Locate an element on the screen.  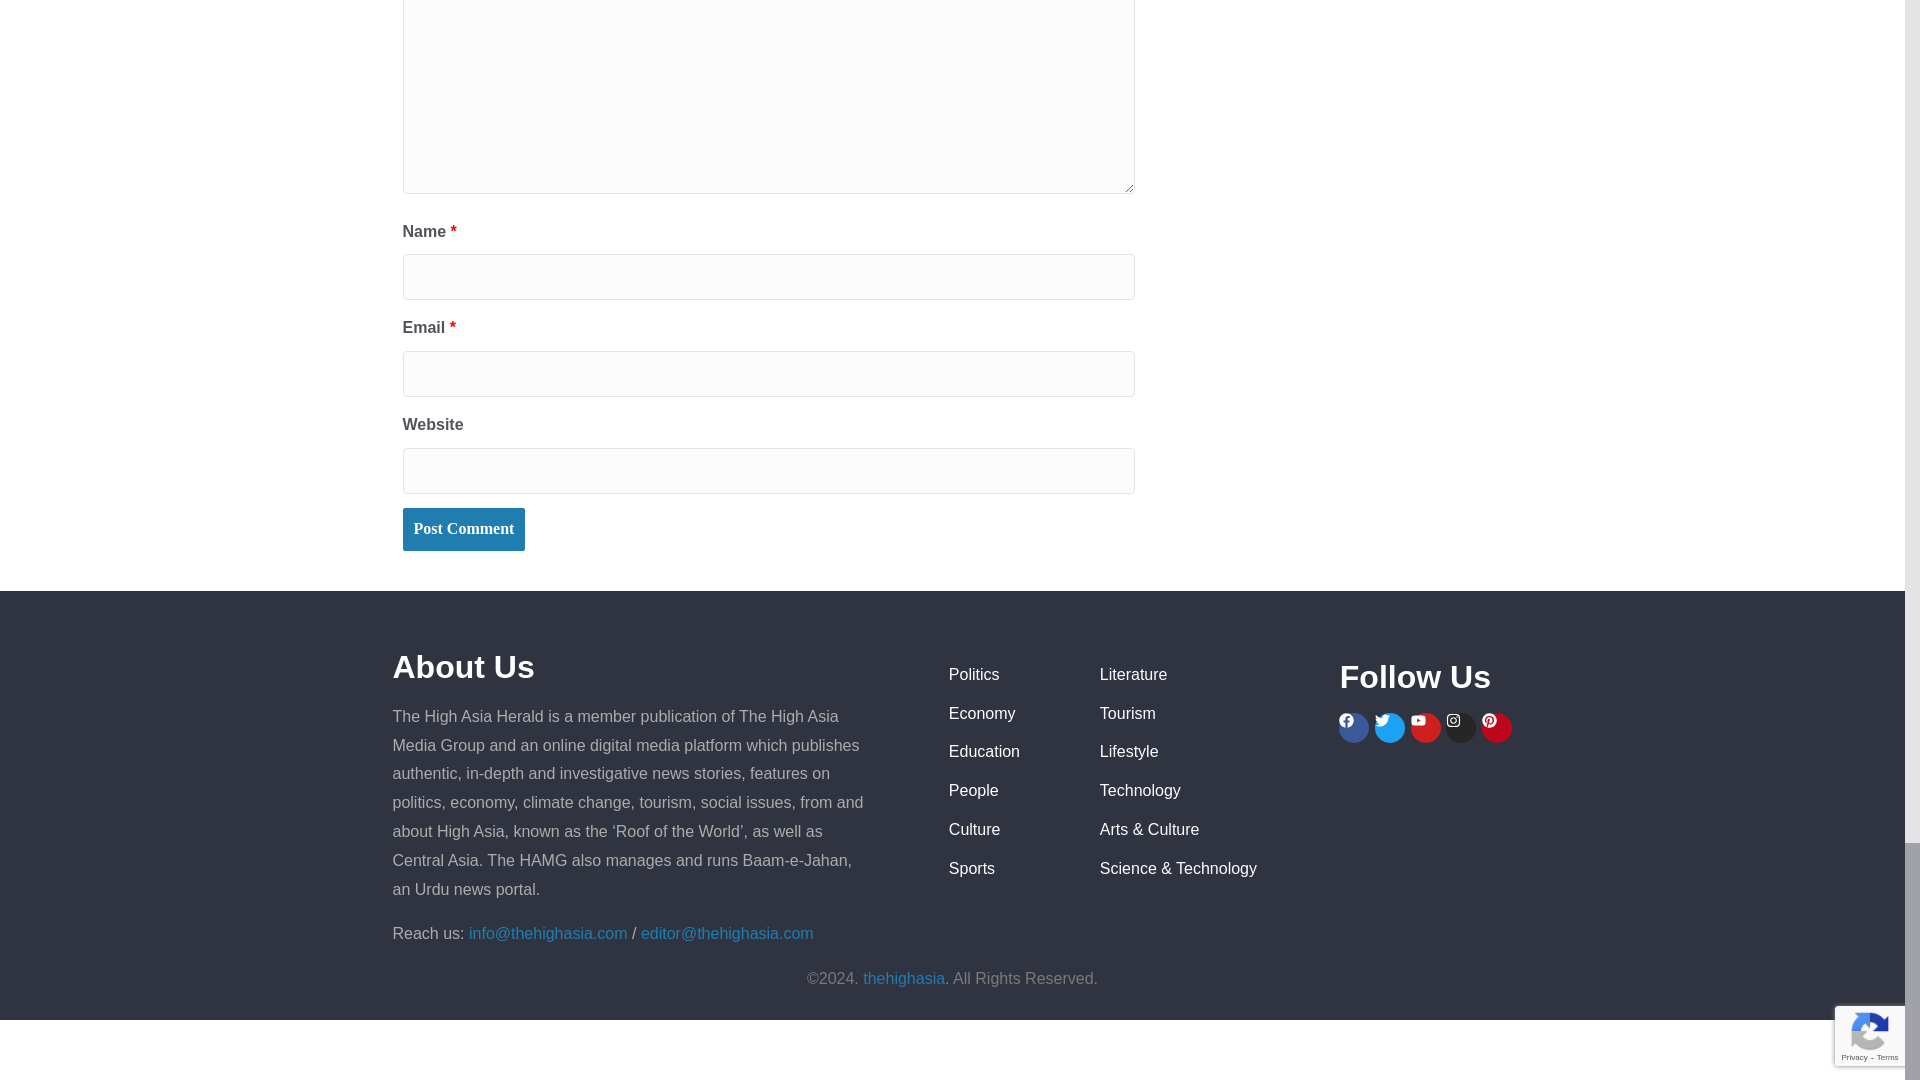
Sports is located at coordinates (1008, 870).